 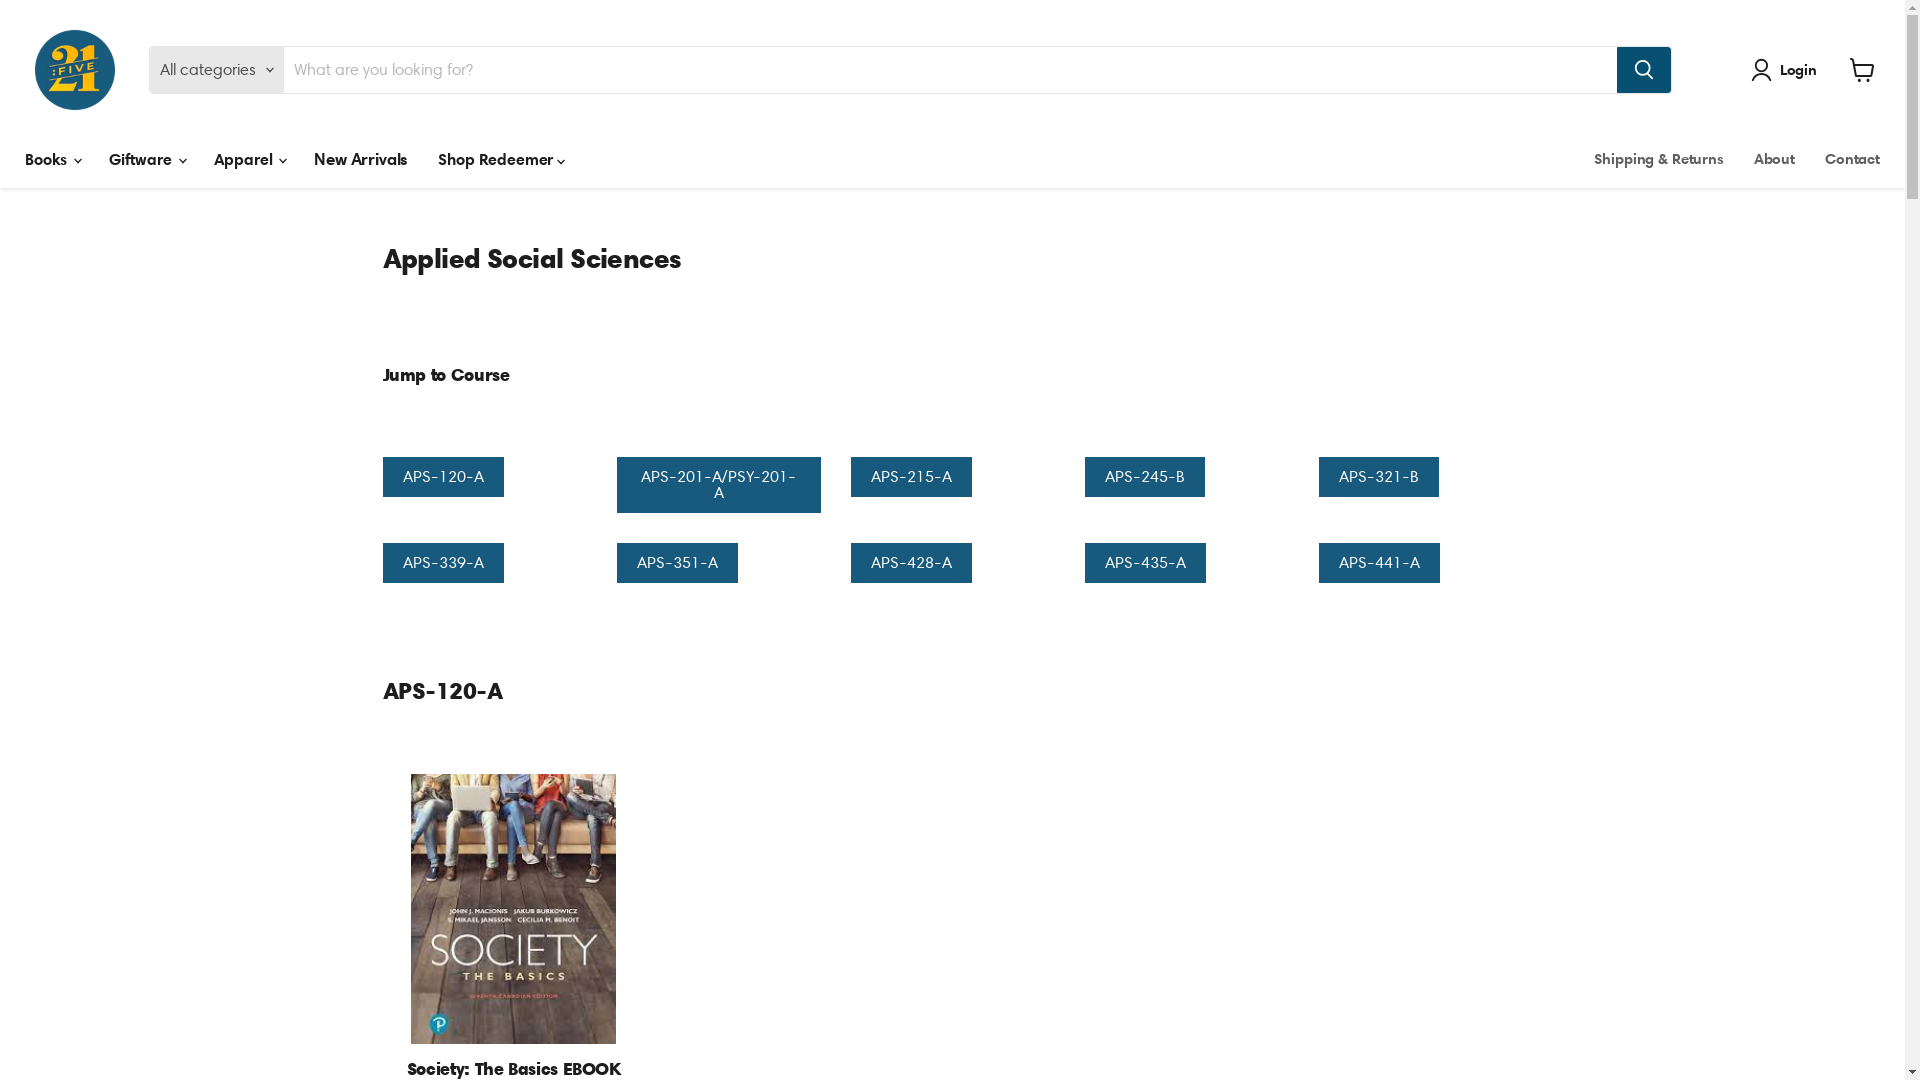 I want to click on Contact, so click(x=1852, y=159).